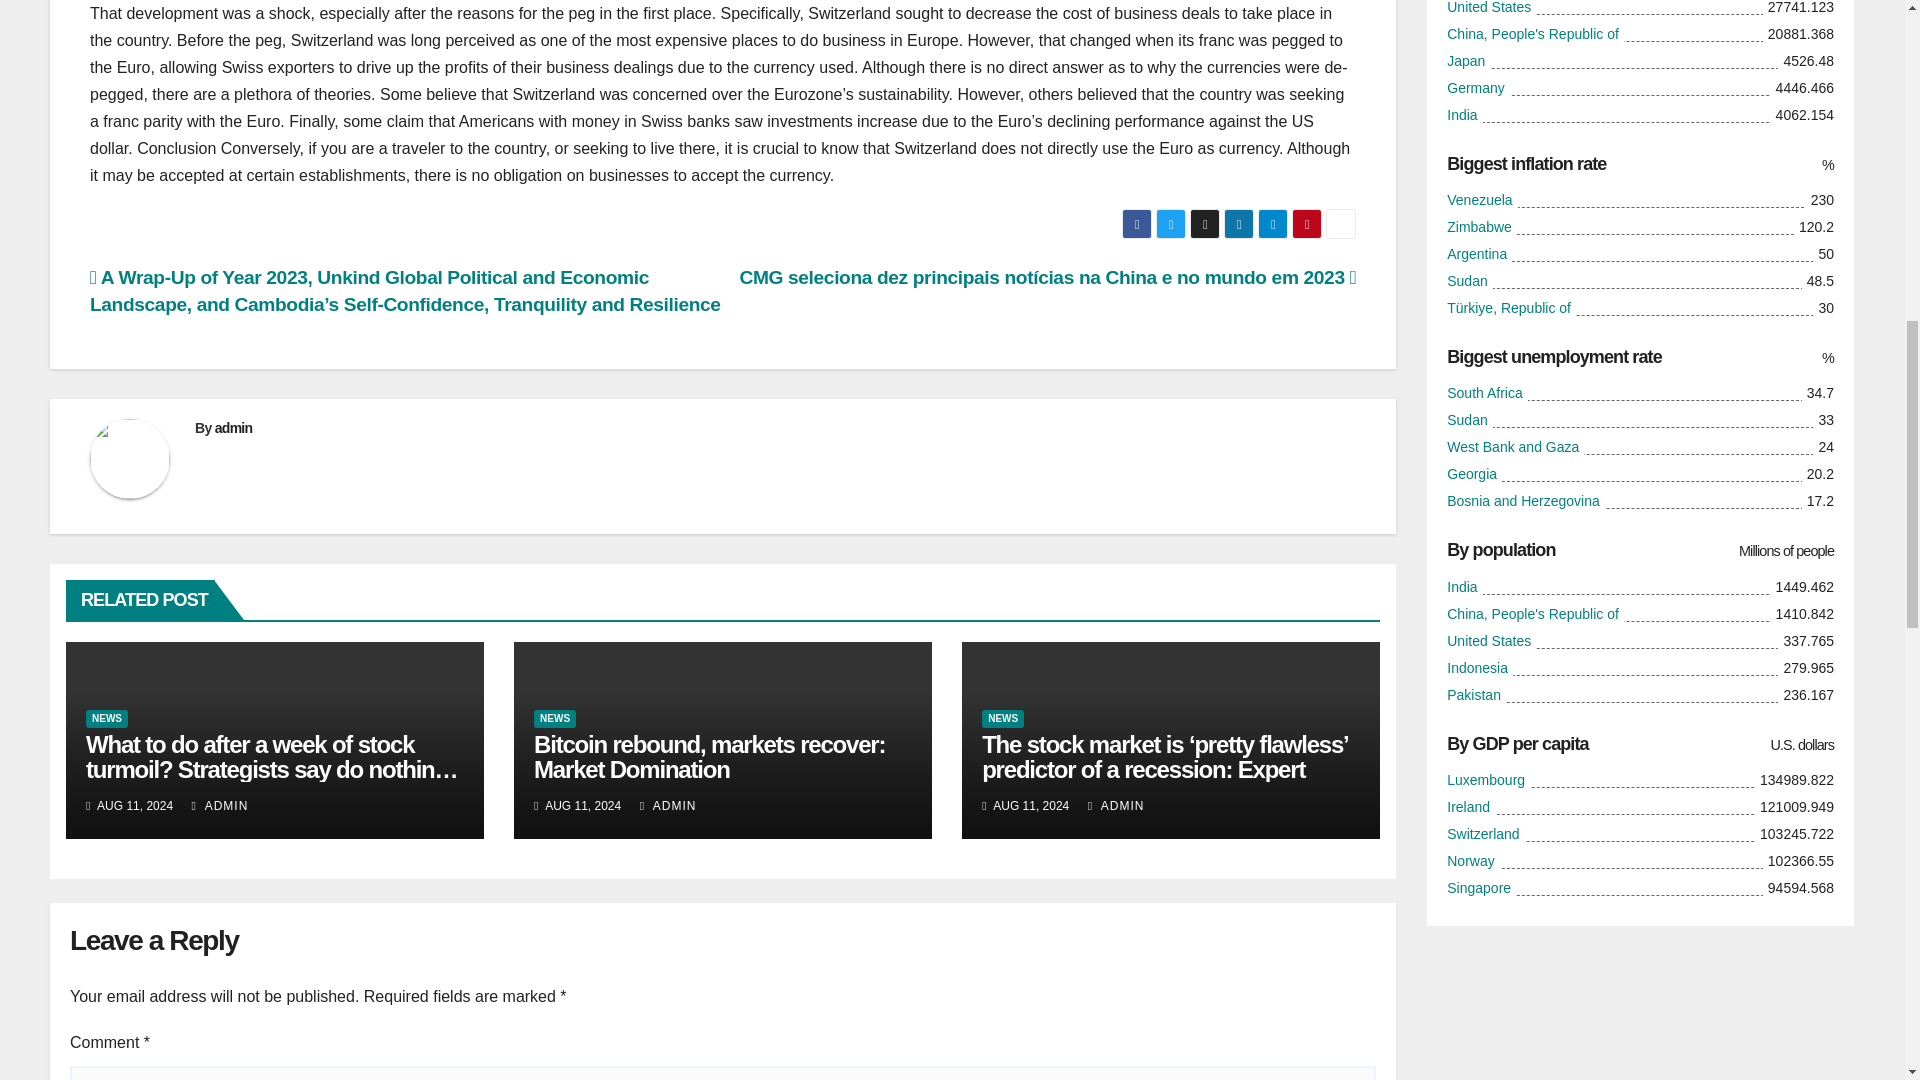 Image resolution: width=1920 pixels, height=1080 pixels. I want to click on NEWS, so click(554, 718).